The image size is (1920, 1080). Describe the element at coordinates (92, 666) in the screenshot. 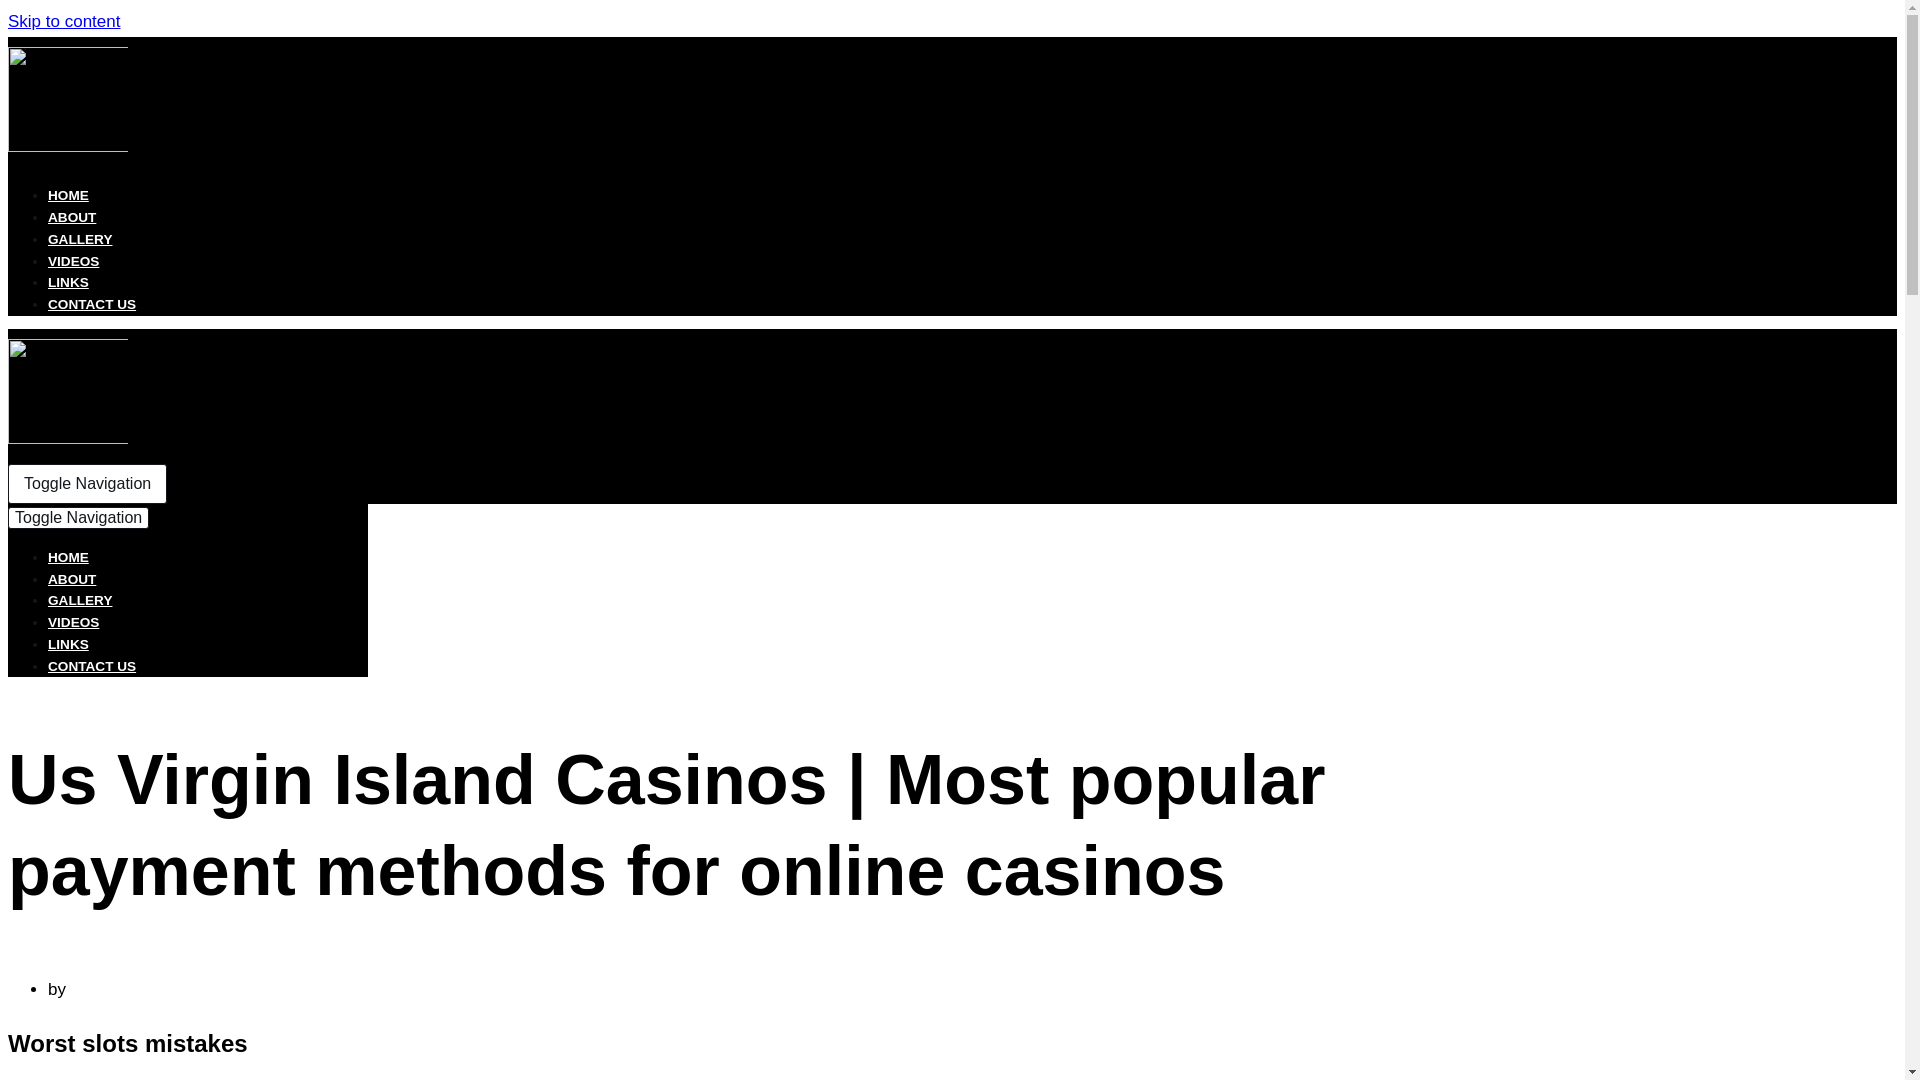

I see `CONTACT US` at that location.